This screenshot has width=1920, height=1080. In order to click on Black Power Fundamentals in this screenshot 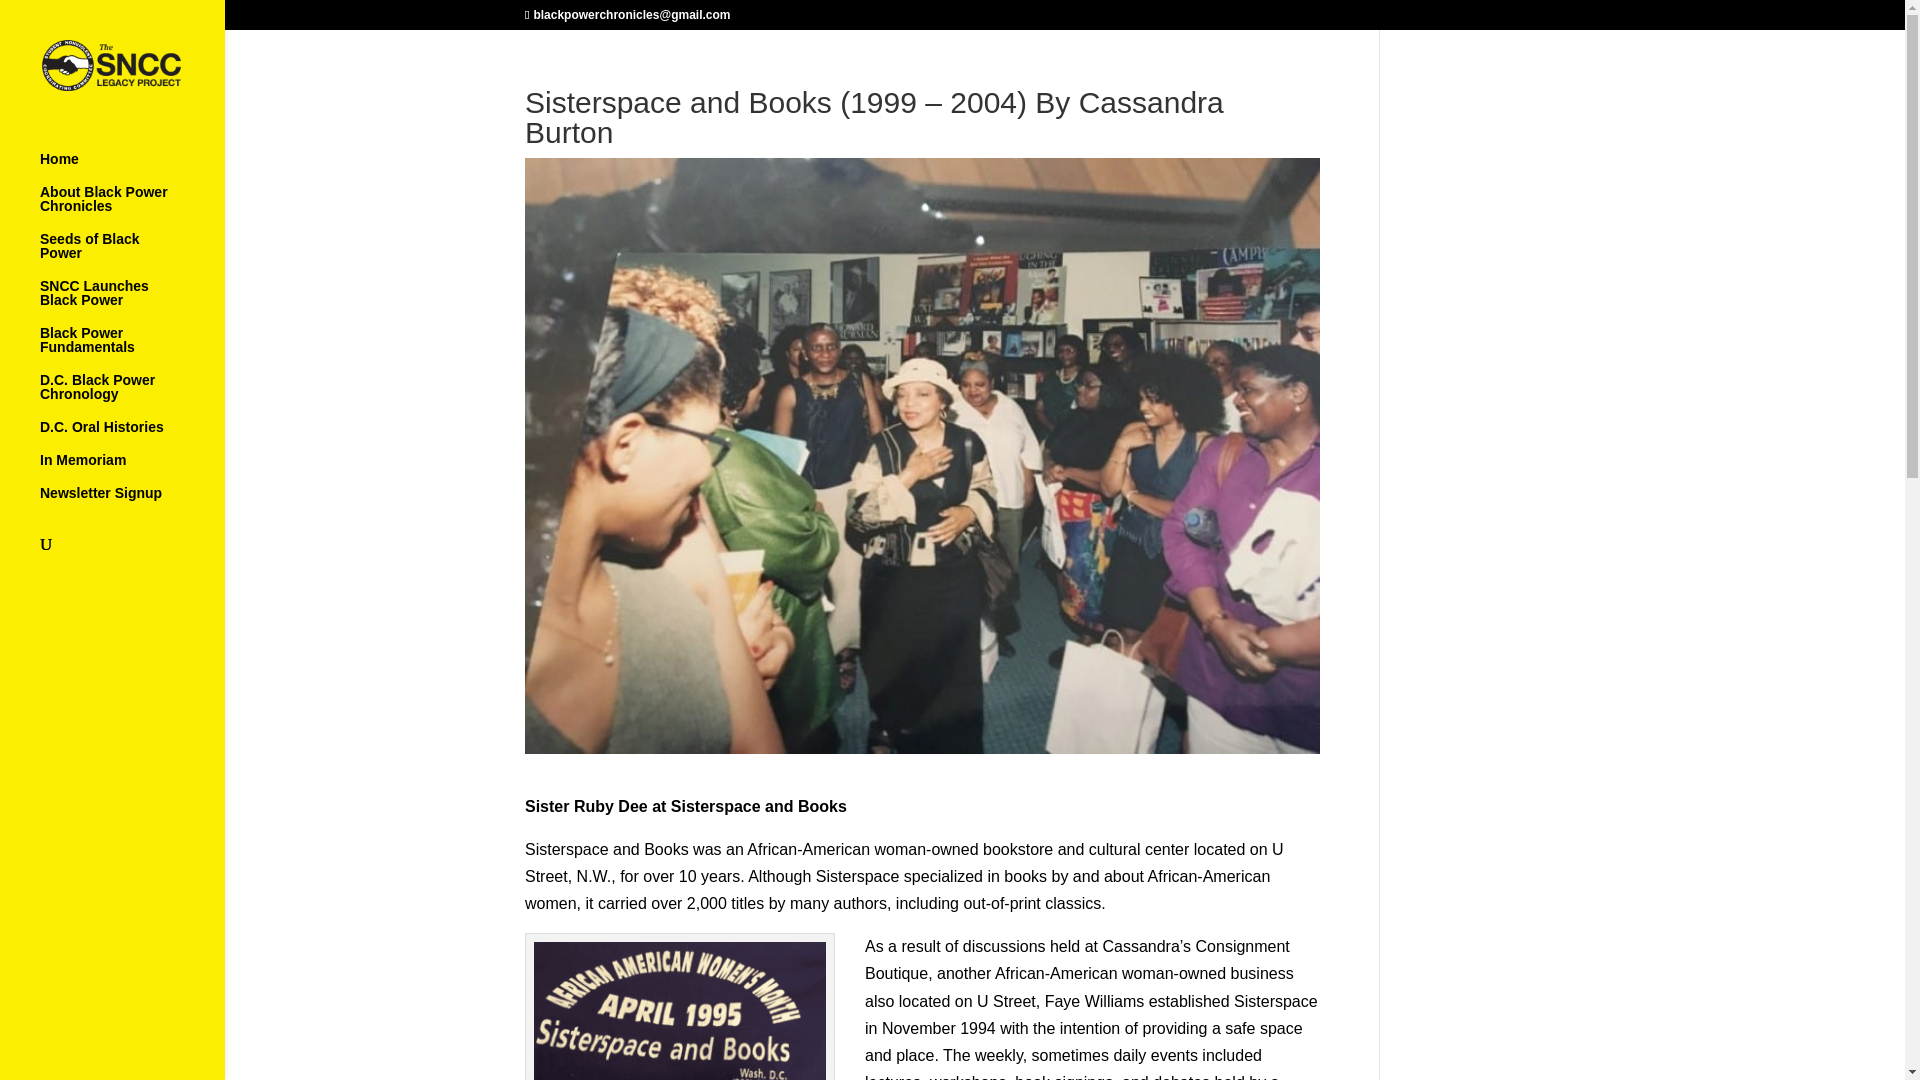, I will do `click(132, 349)`.